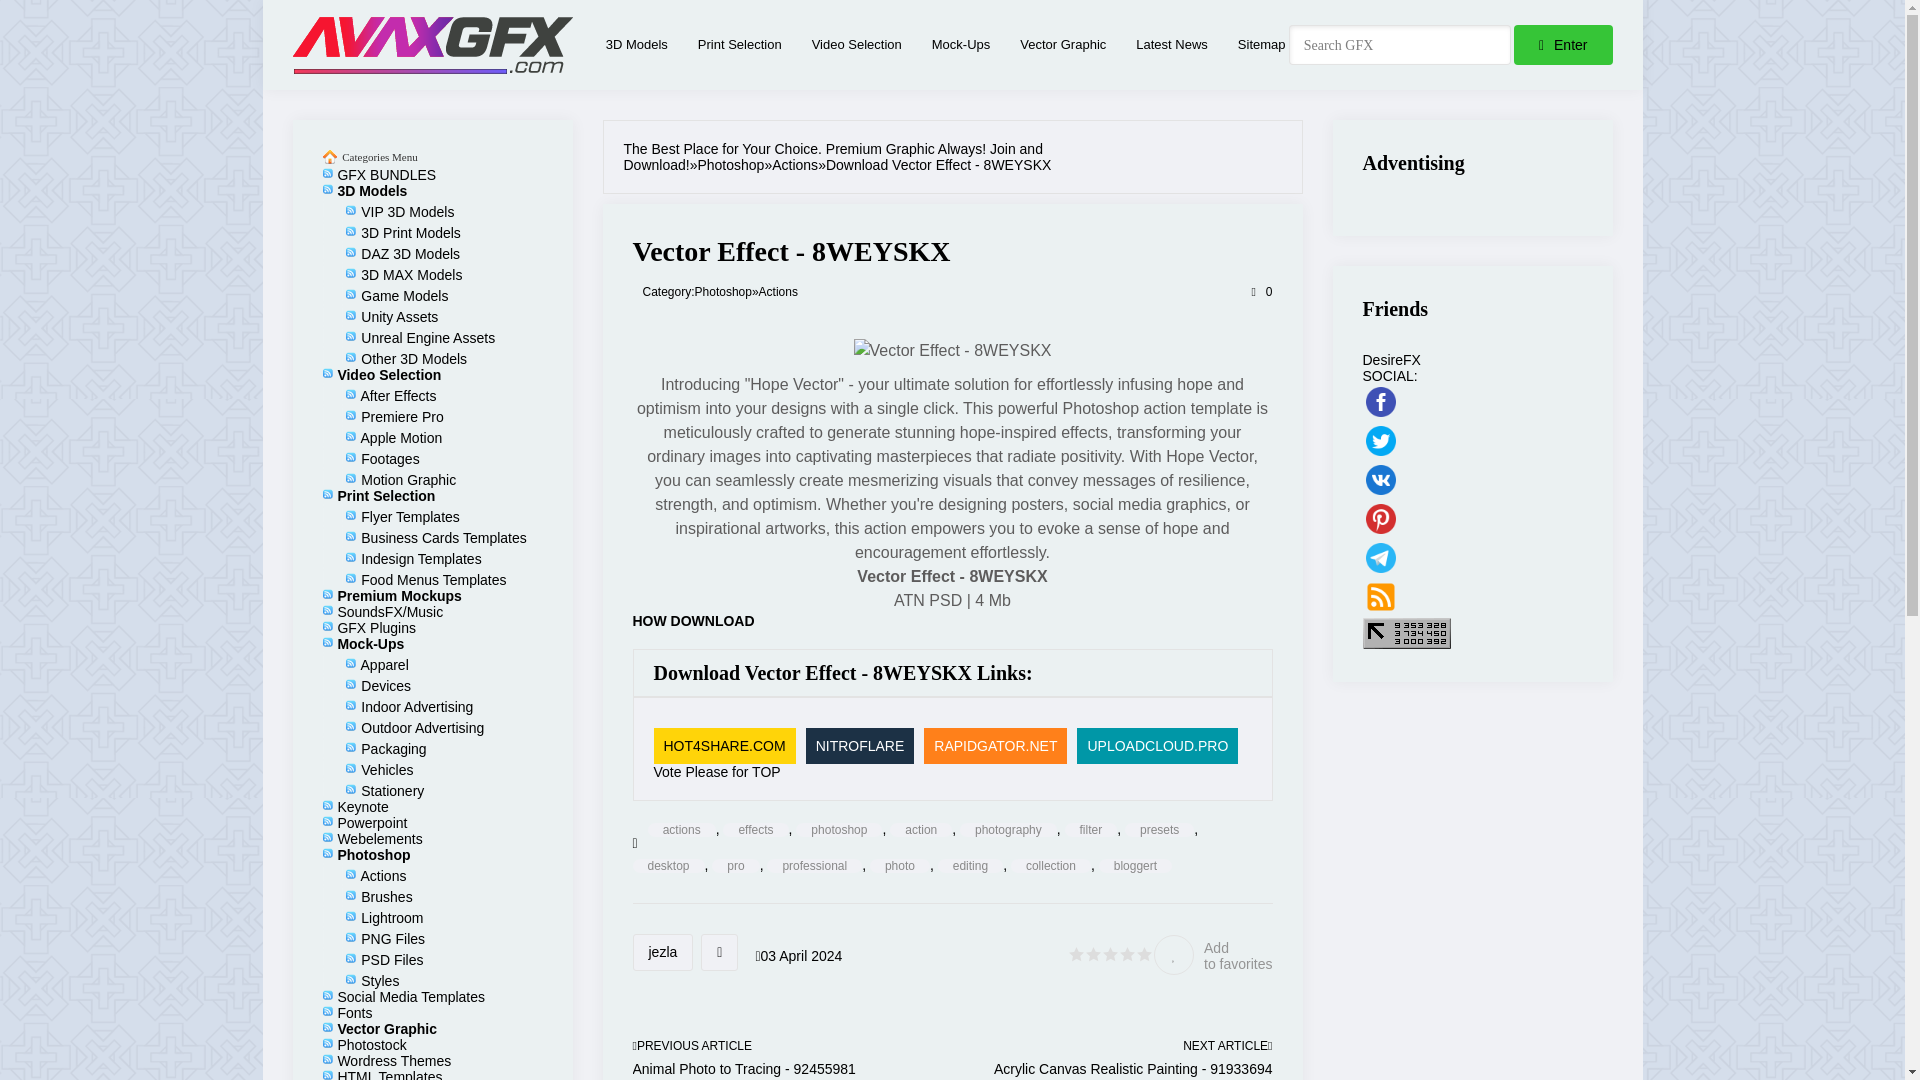 Image resolution: width=1920 pixels, height=1080 pixels. What do you see at coordinates (384, 664) in the screenshot?
I see `Apparel` at bounding box center [384, 664].